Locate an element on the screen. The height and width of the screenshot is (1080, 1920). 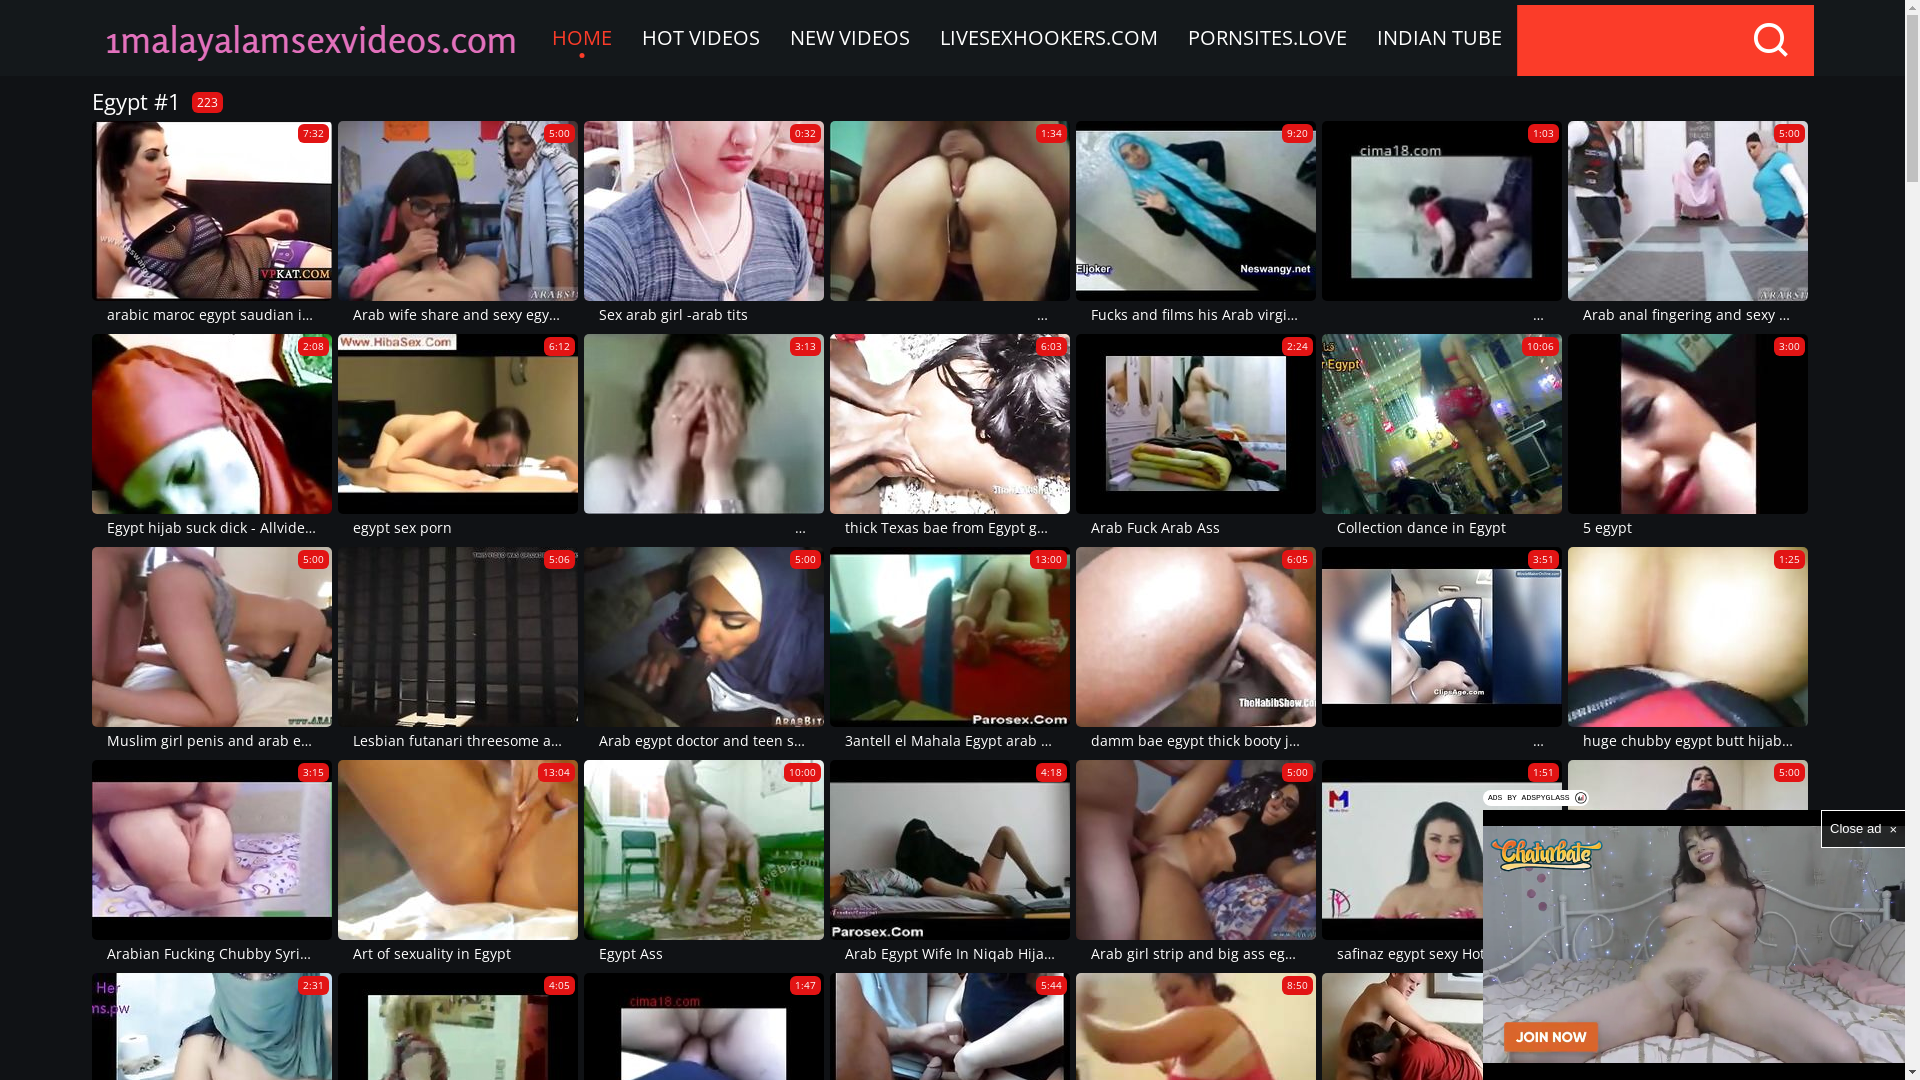
10:00
Egypt Ass is located at coordinates (704, 864).